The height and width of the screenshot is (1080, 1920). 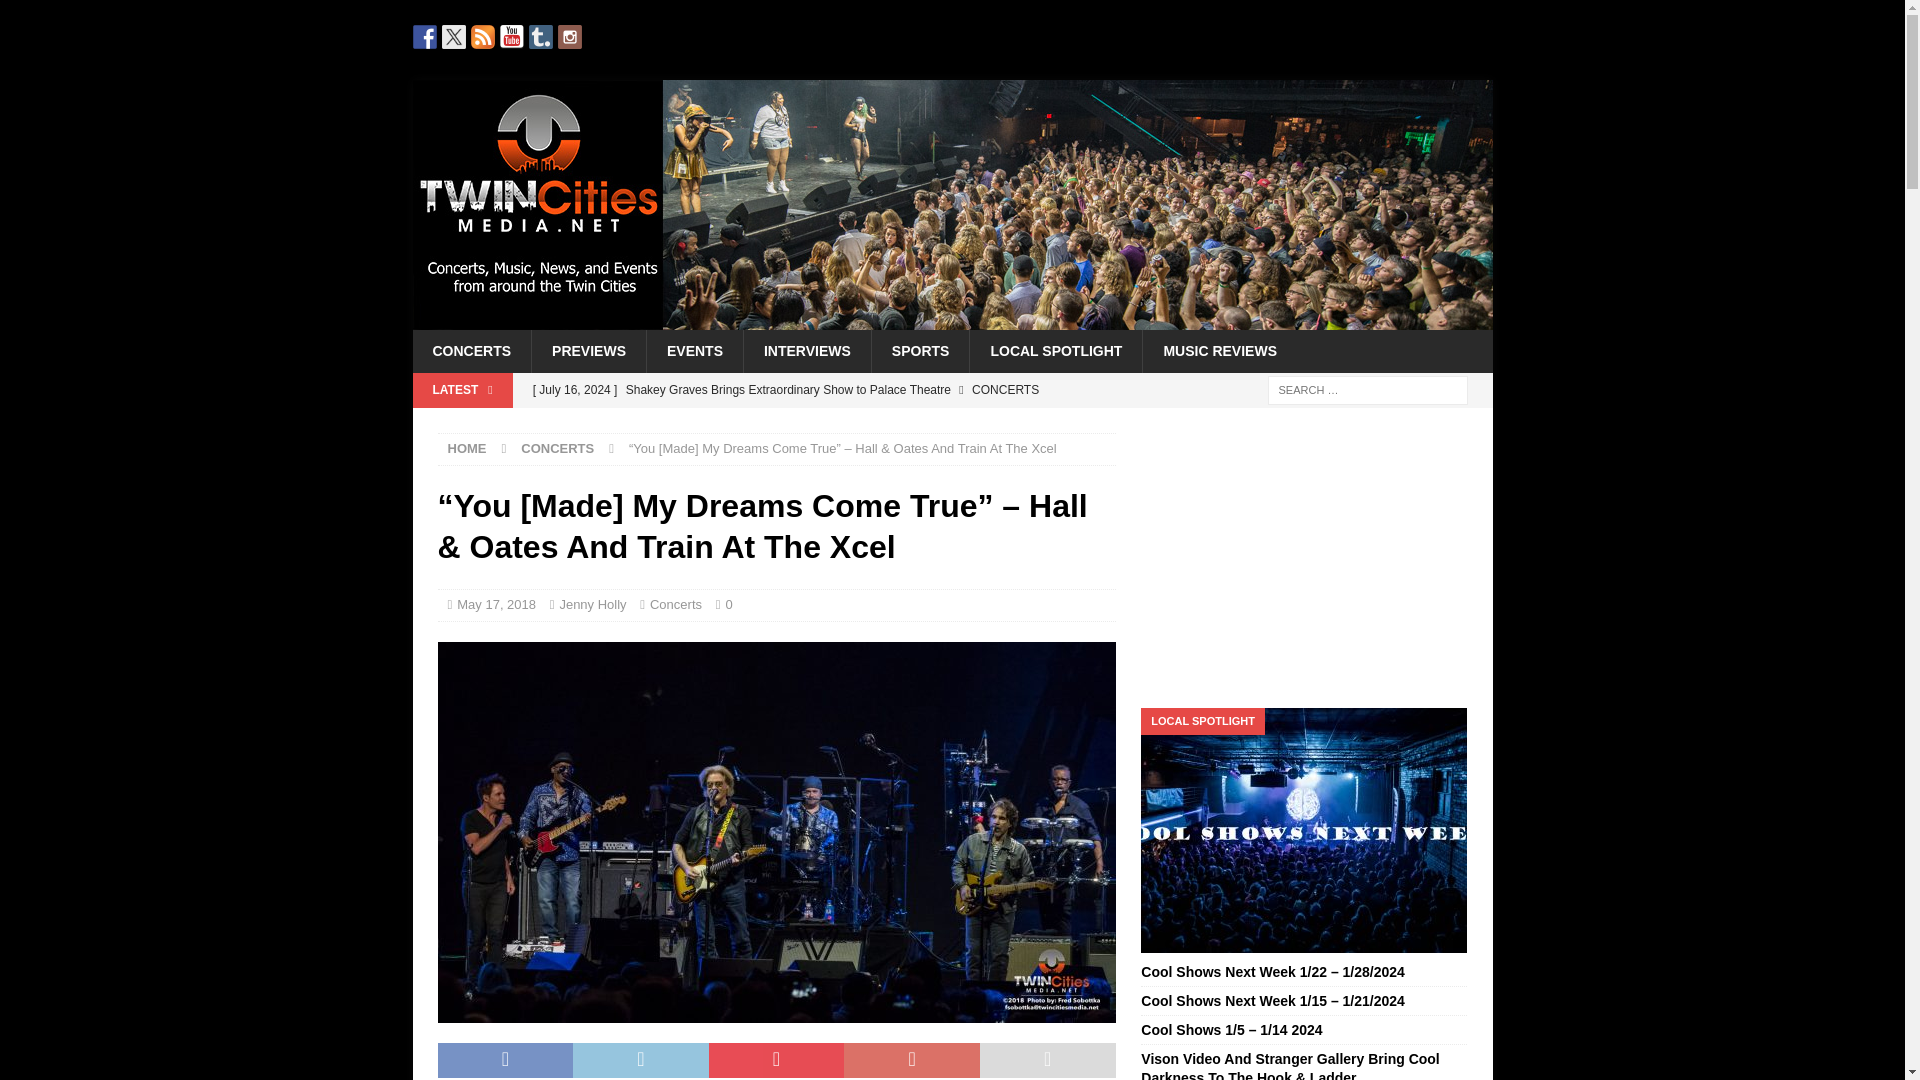 What do you see at coordinates (920, 350) in the screenshot?
I see `SPORTS` at bounding box center [920, 350].